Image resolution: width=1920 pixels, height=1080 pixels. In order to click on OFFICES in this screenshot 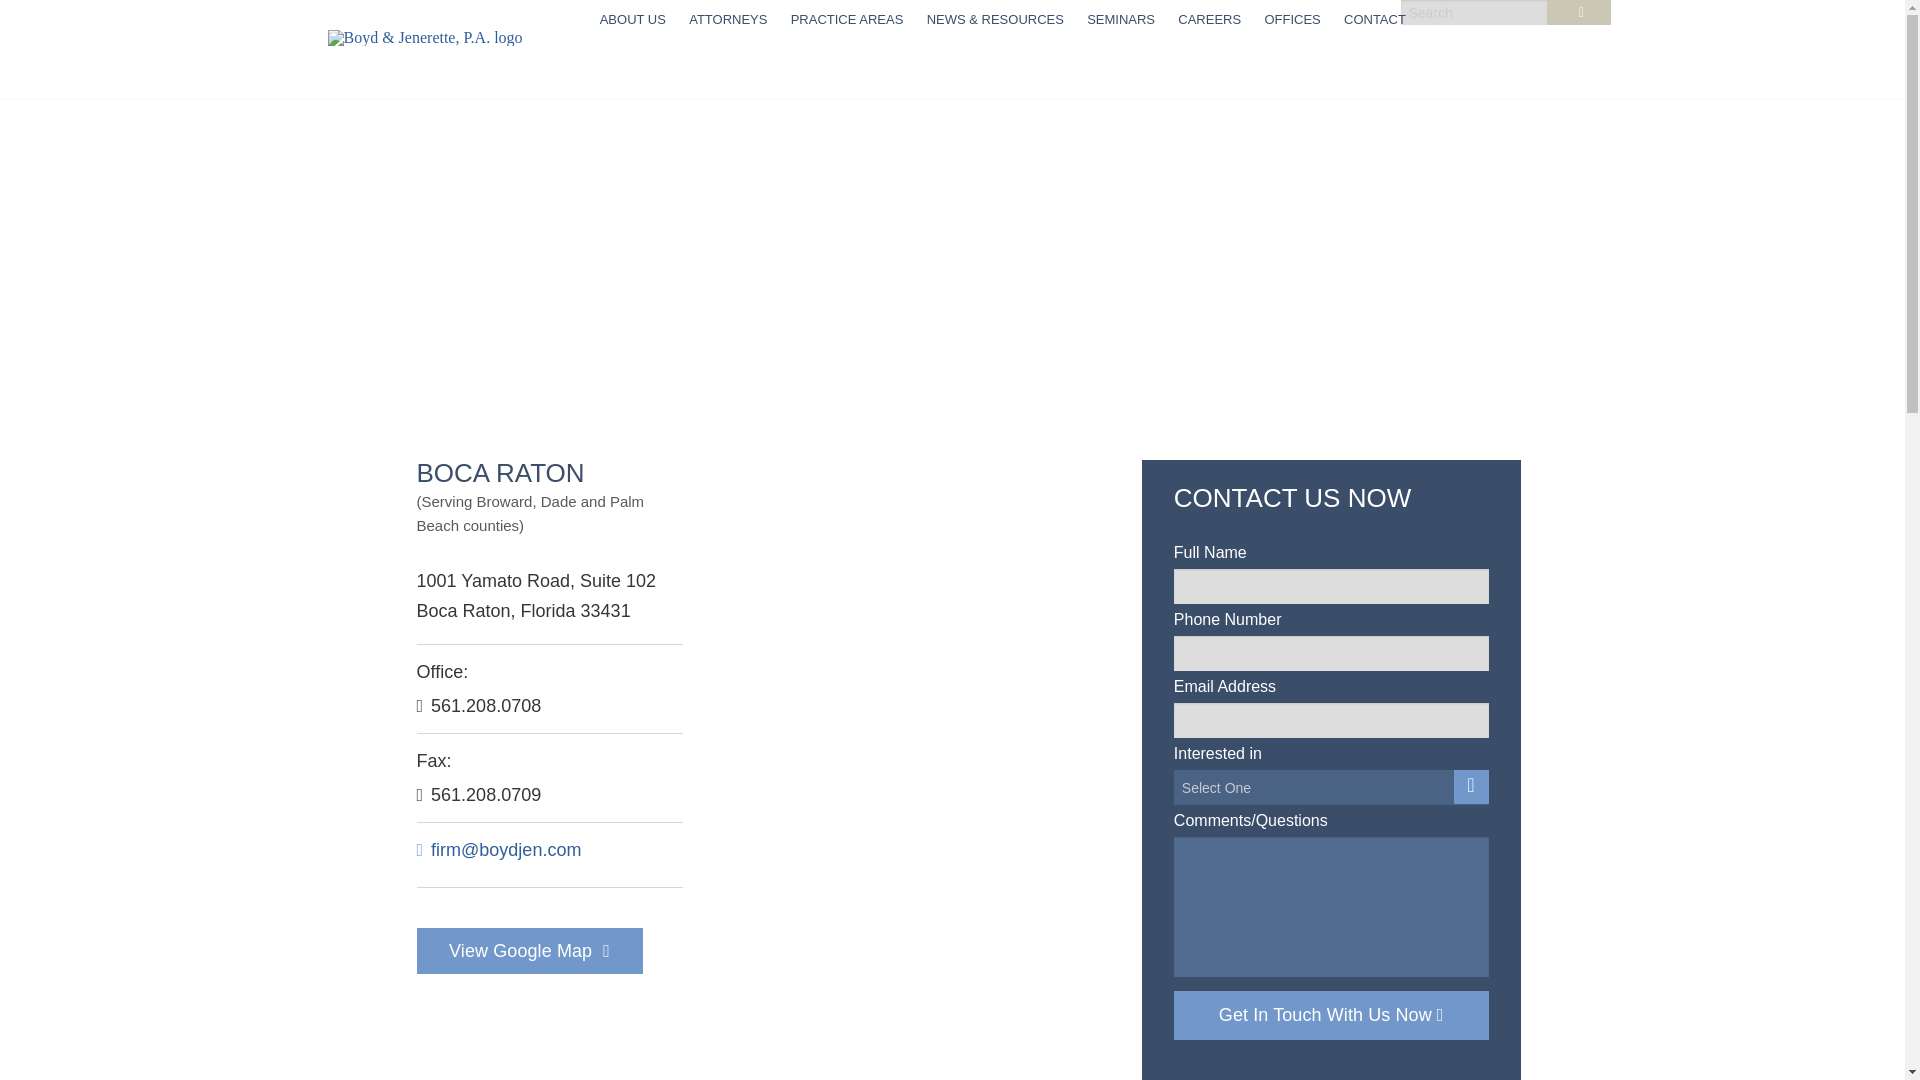, I will do `click(1292, 20)`.